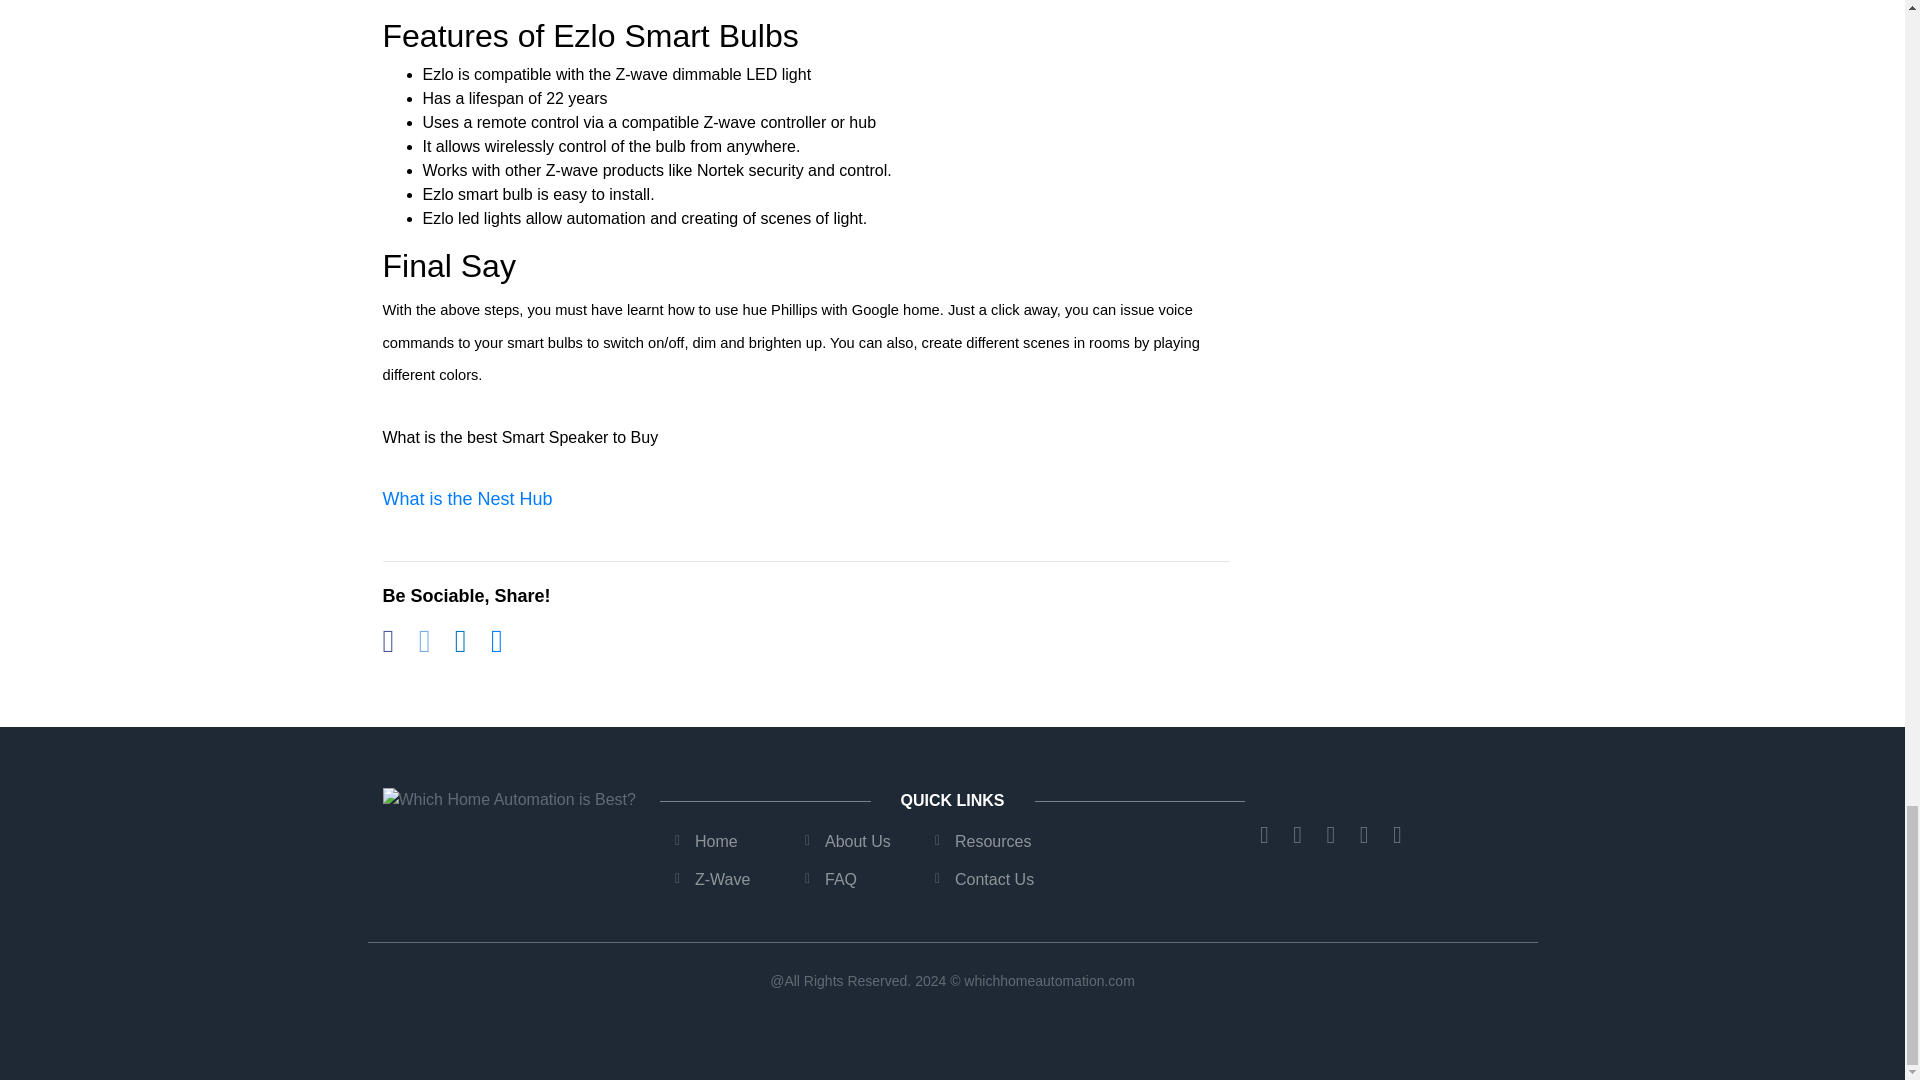 Image resolution: width=1920 pixels, height=1080 pixels. What do you see at coordinates (840, 878) in the screenshot?
I see `FAQ` at bounding box center [840, 878].